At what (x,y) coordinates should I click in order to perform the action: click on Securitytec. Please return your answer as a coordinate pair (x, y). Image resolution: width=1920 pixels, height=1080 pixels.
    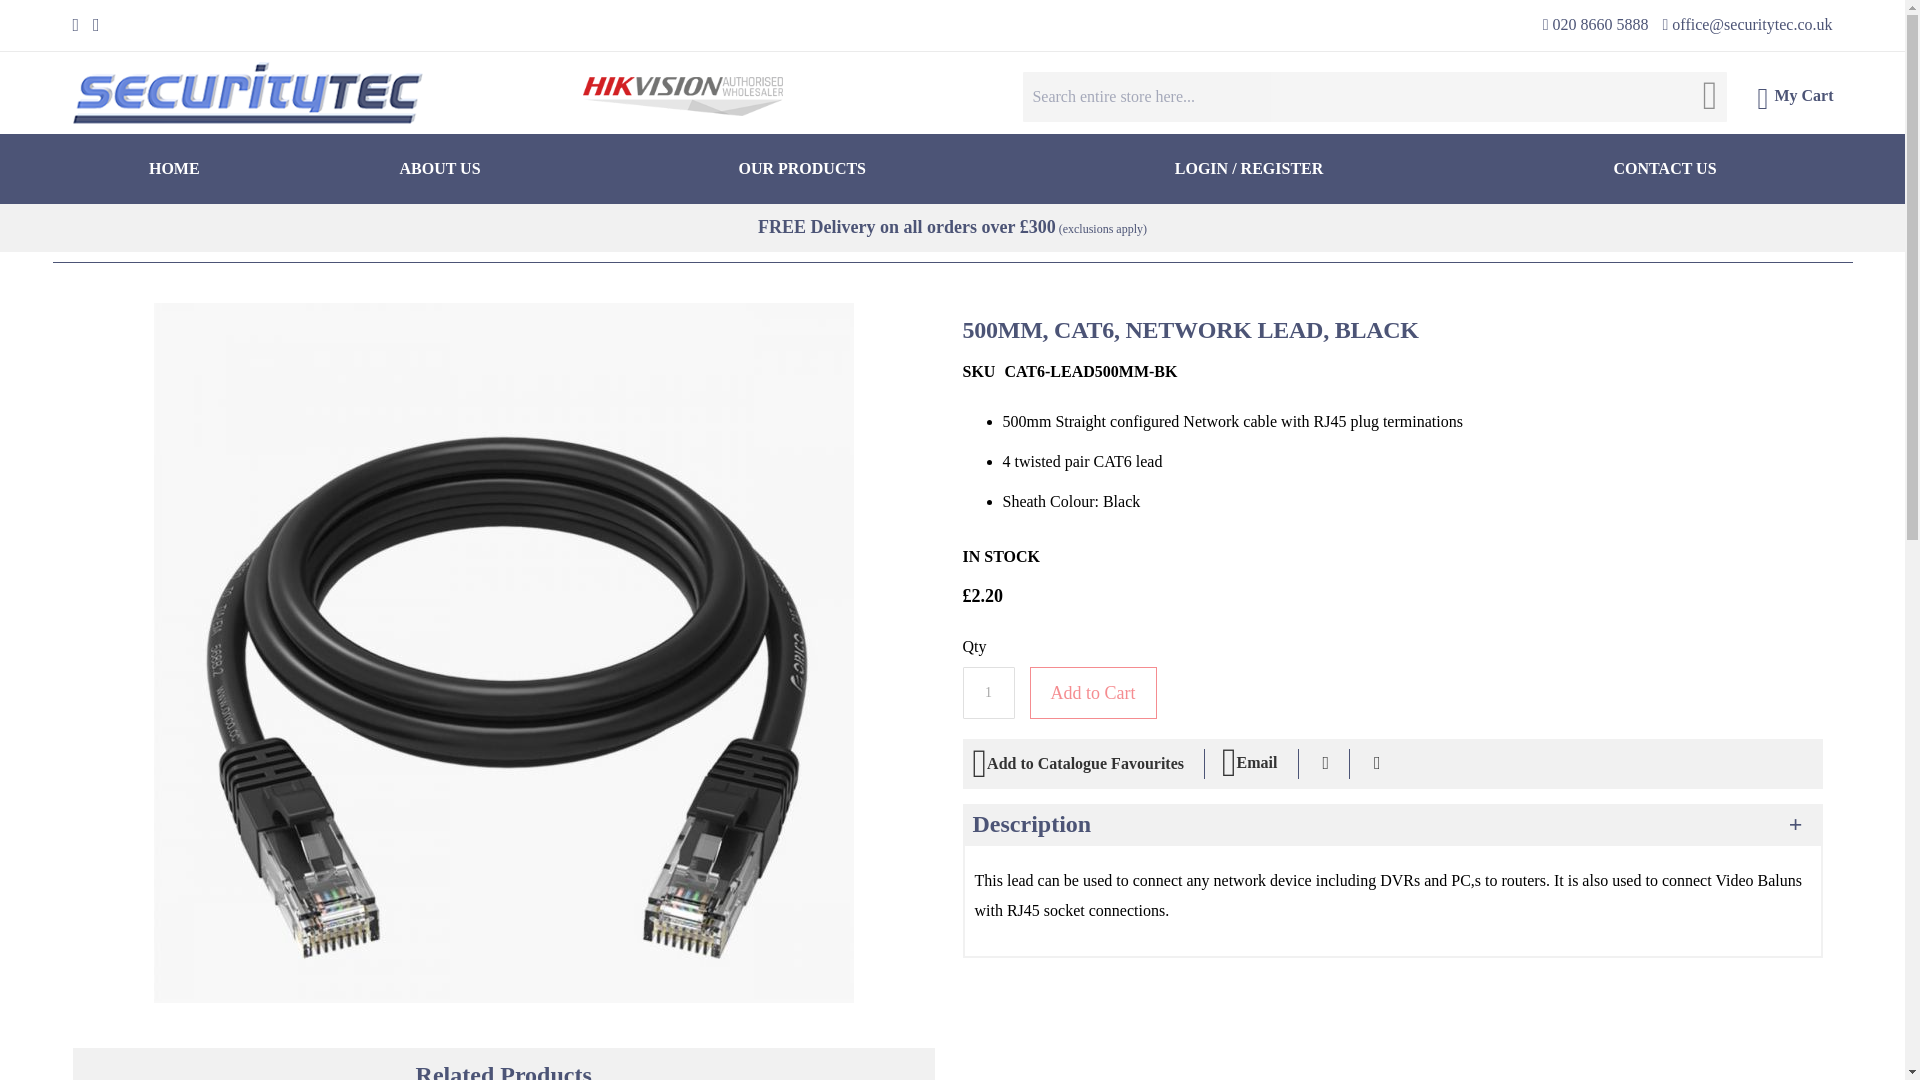
    Looking at the image, I should click on (247, 92).